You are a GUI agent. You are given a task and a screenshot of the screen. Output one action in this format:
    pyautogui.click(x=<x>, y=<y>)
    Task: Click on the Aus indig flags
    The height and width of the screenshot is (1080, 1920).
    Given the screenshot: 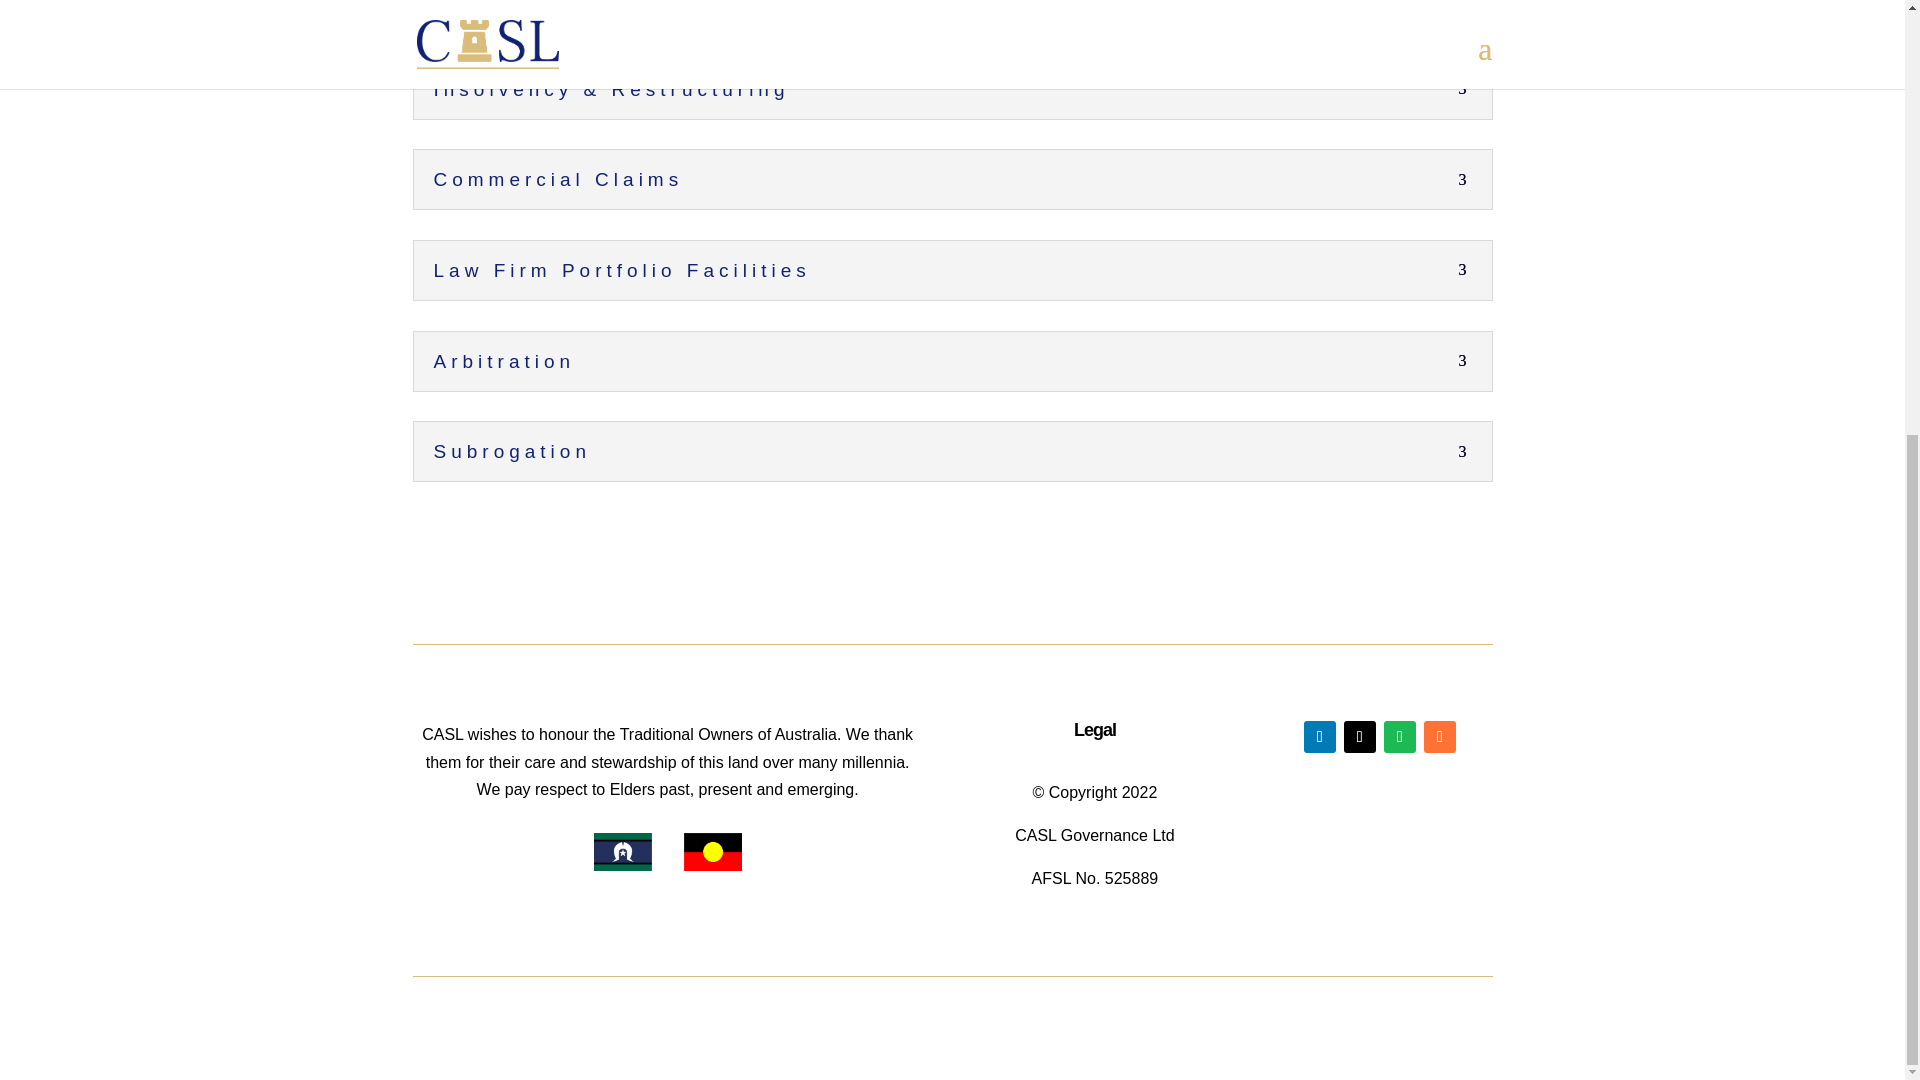 What is the action you would take?
    pyautogui.click(x=667, y=852)
    